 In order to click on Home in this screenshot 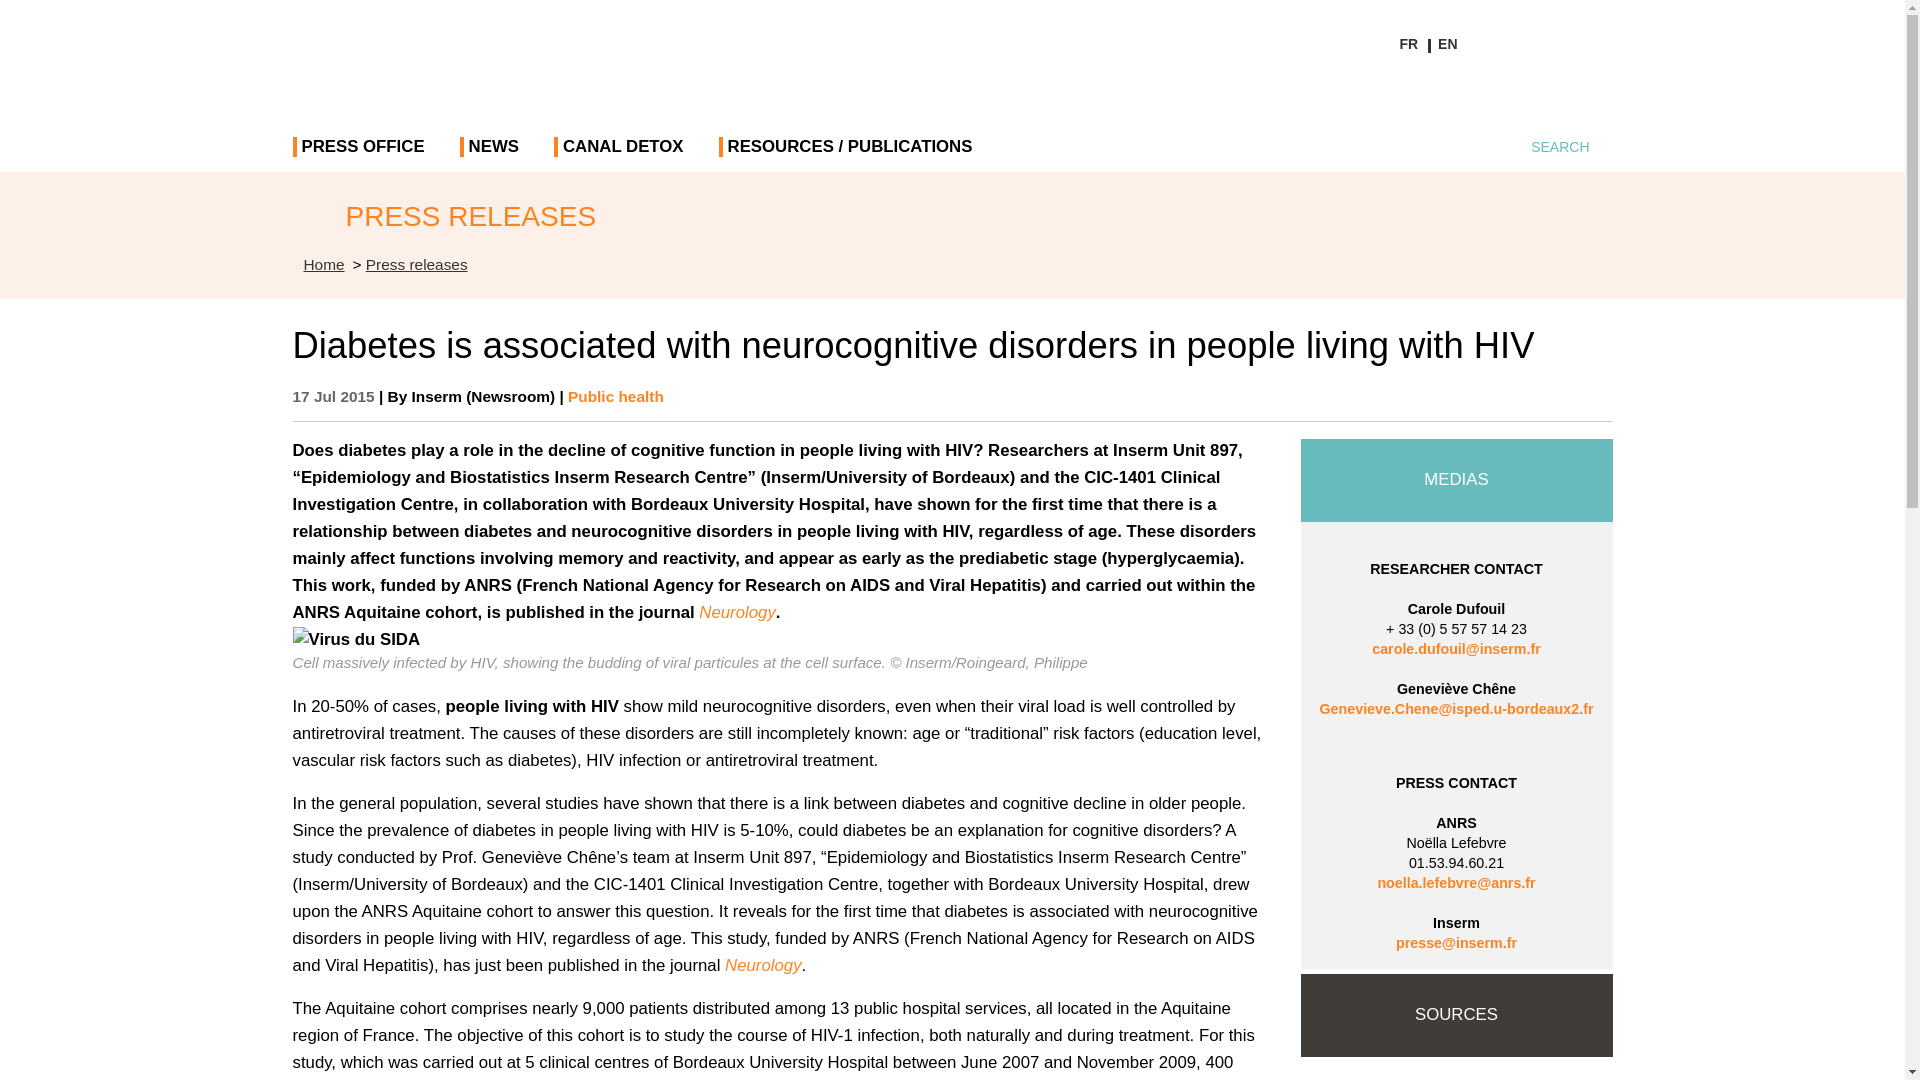, I will do `click(324, 264)`.